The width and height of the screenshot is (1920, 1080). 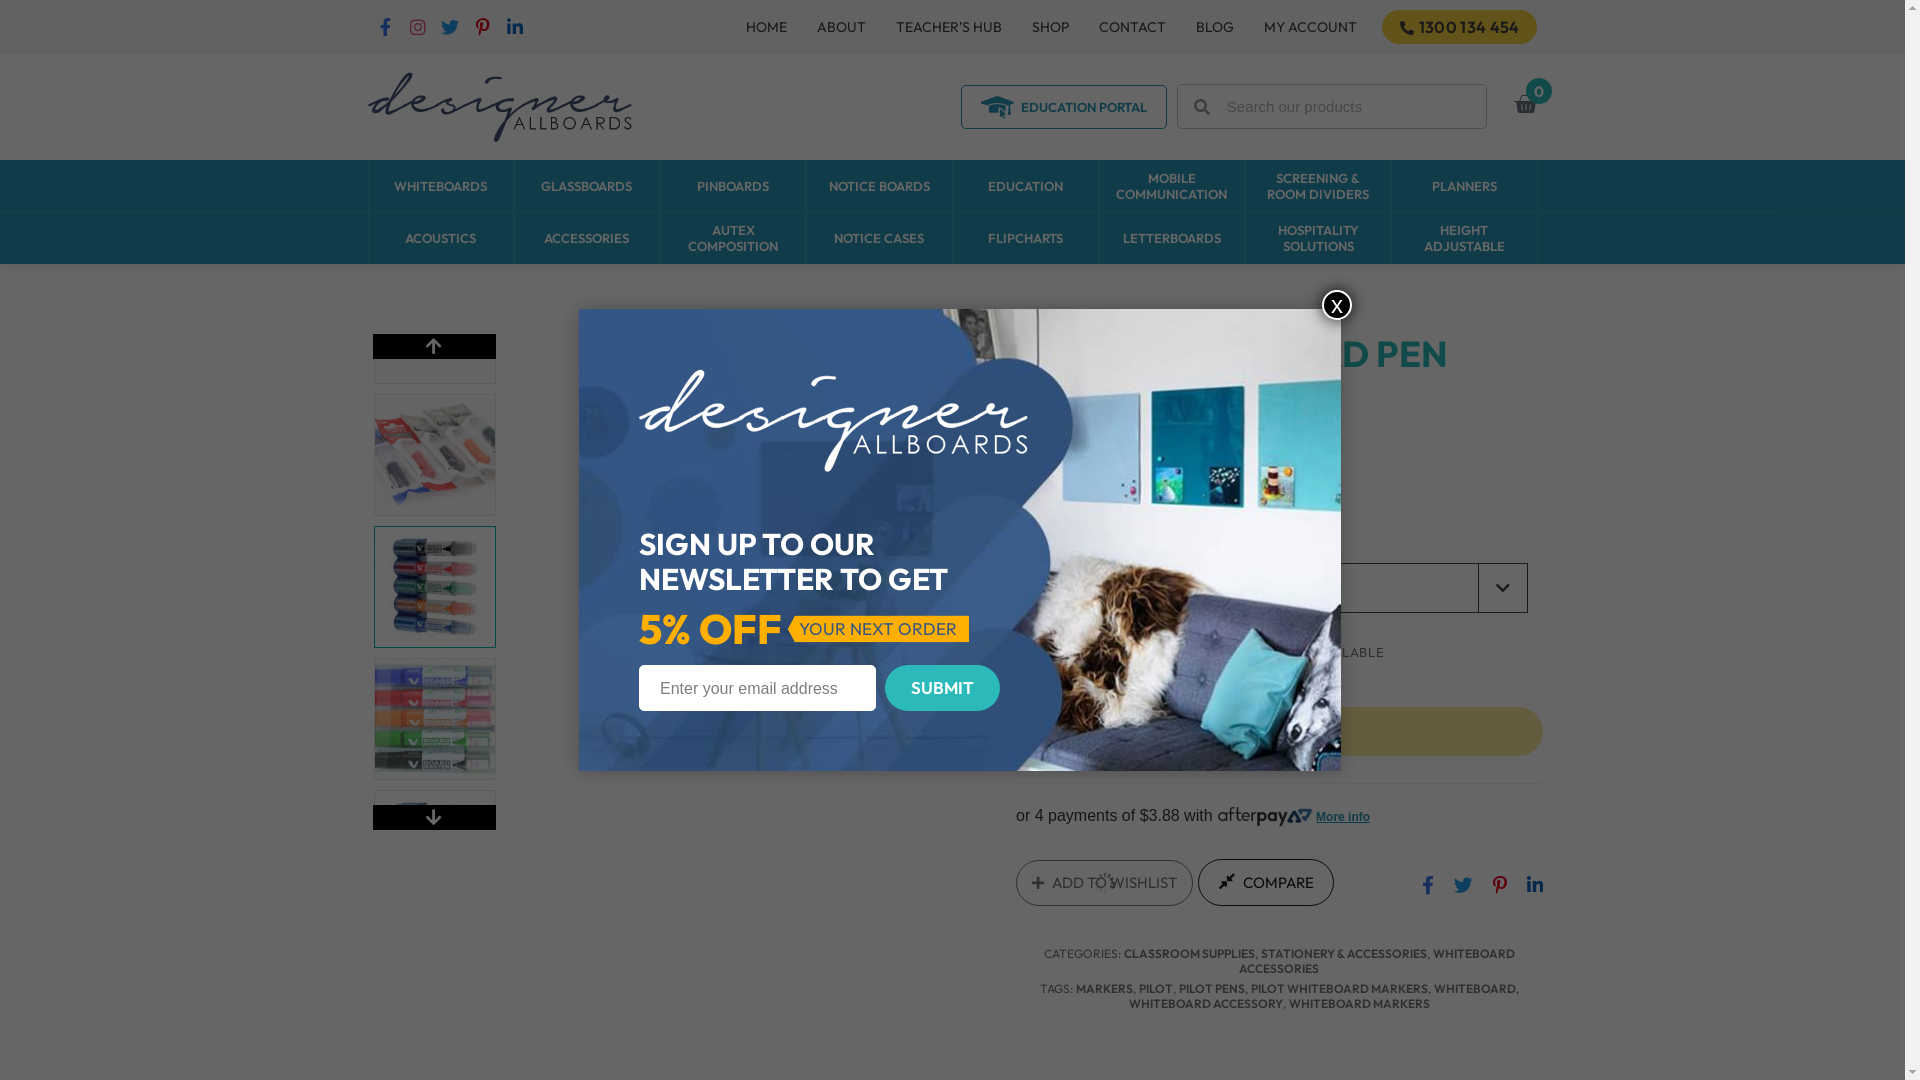 What do you see at coordinates (1475, 988) in the screenshot?
I see `WHITEBOARD` at bounding box center [1475, 988].